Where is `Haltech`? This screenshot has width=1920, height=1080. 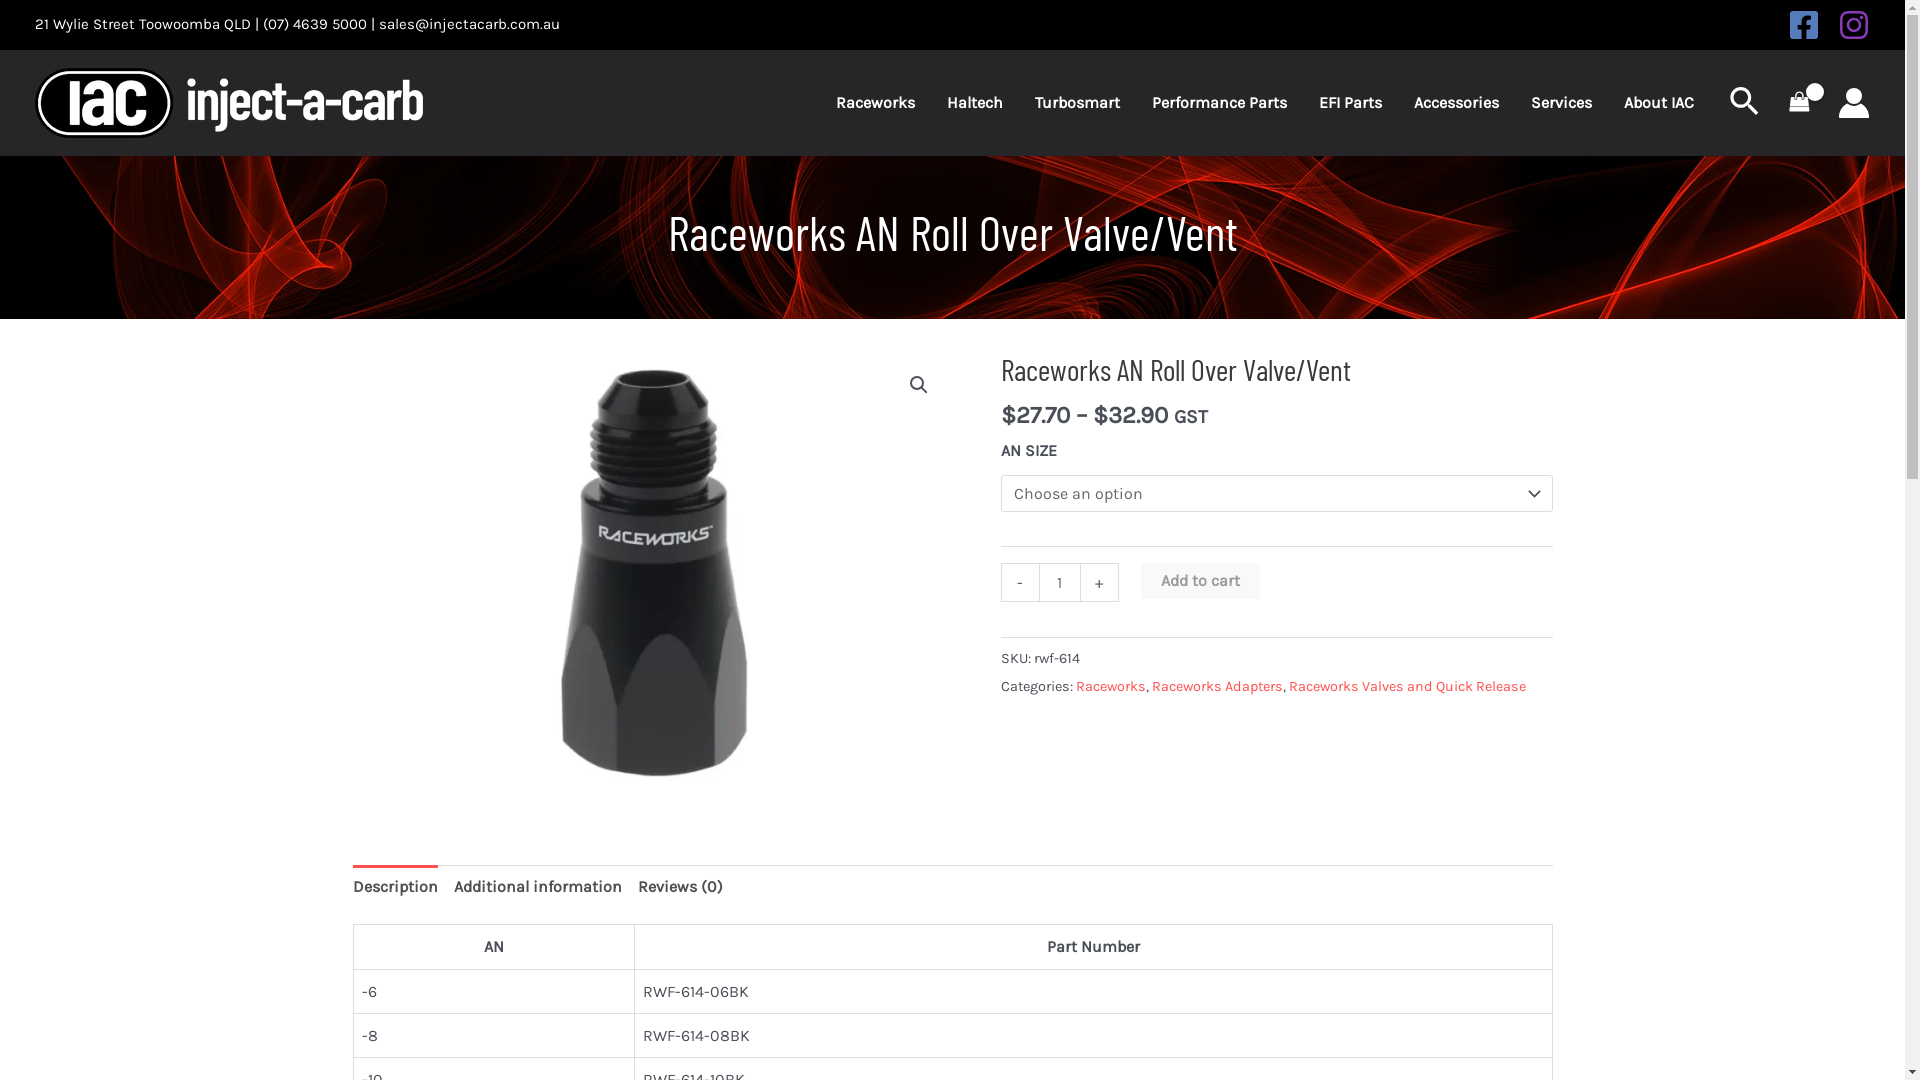 Haltech is located at coordinates (975, 102).